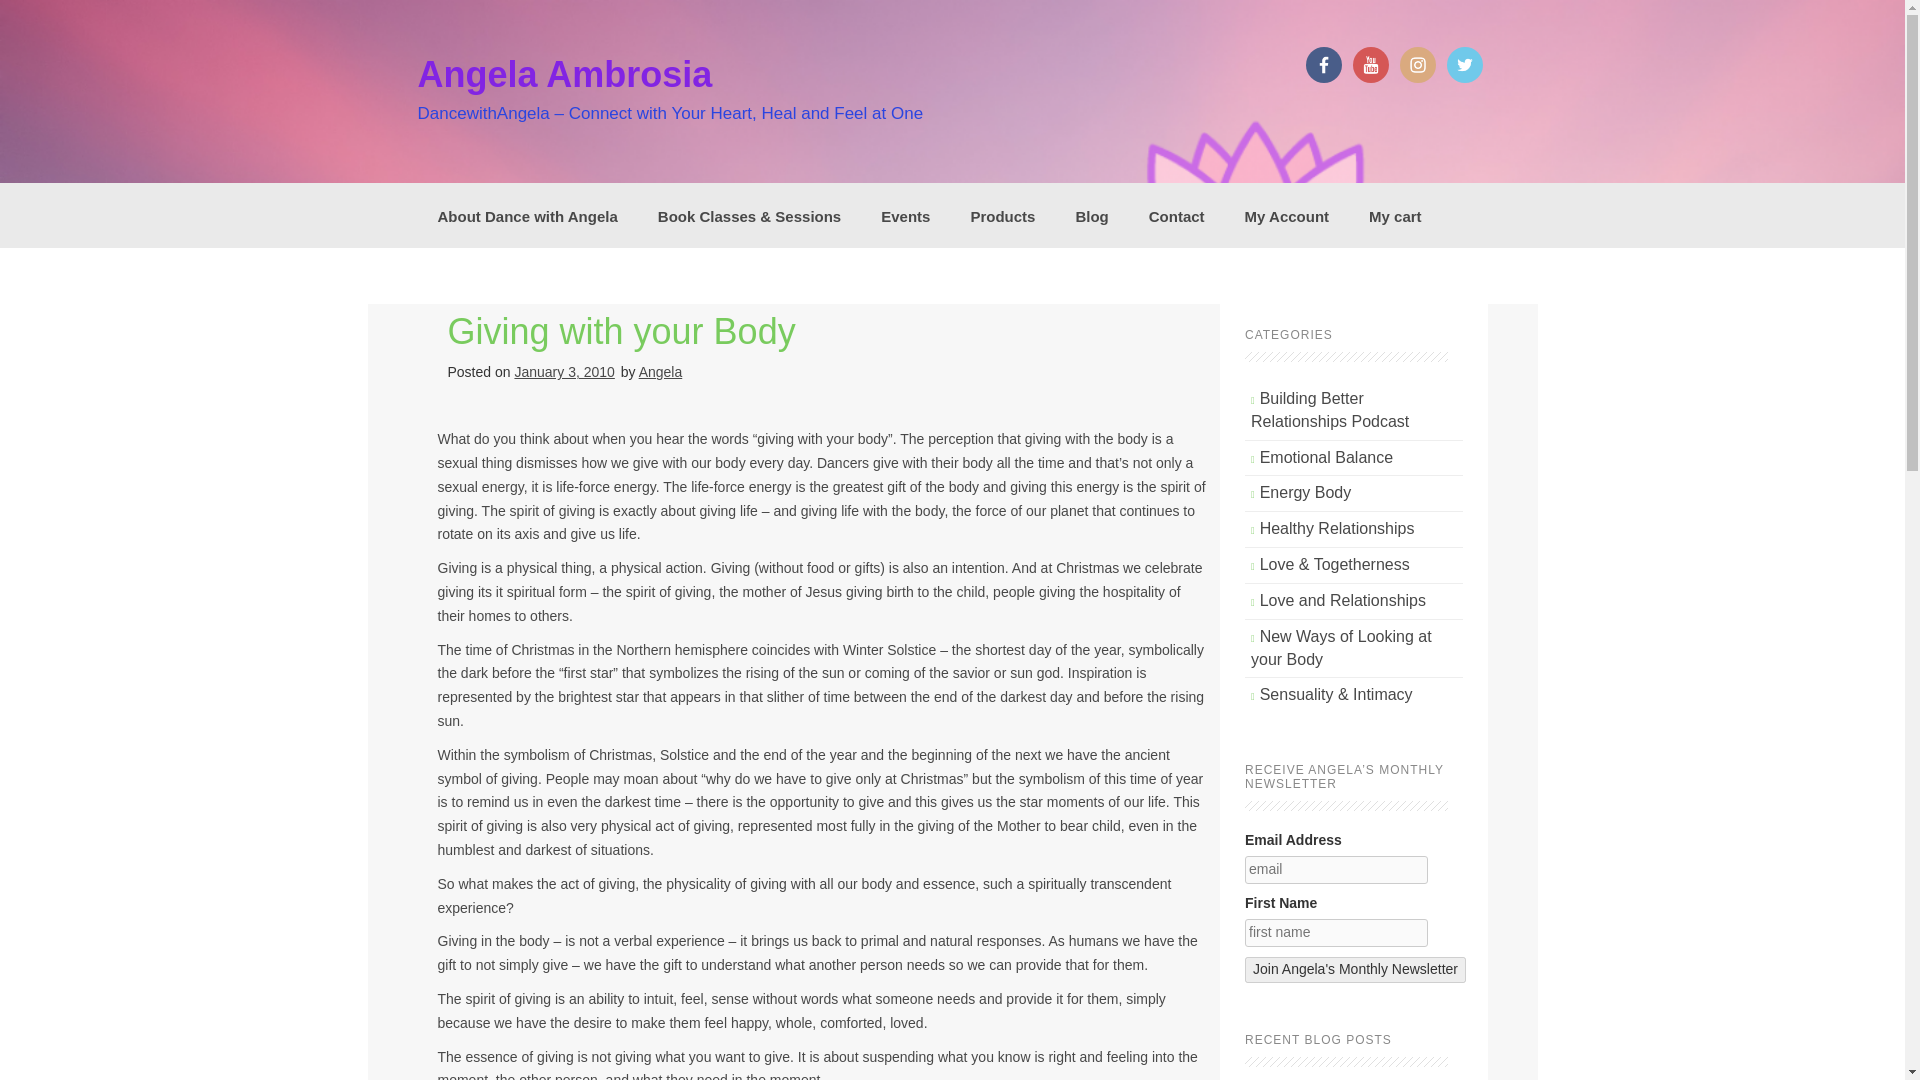 The height and width of the screenshot is (1080, 1920). What do you see at coordinates (528, 214) in the screenshot?
I see `About Dance with Angela` at bounding box center [528, 214].